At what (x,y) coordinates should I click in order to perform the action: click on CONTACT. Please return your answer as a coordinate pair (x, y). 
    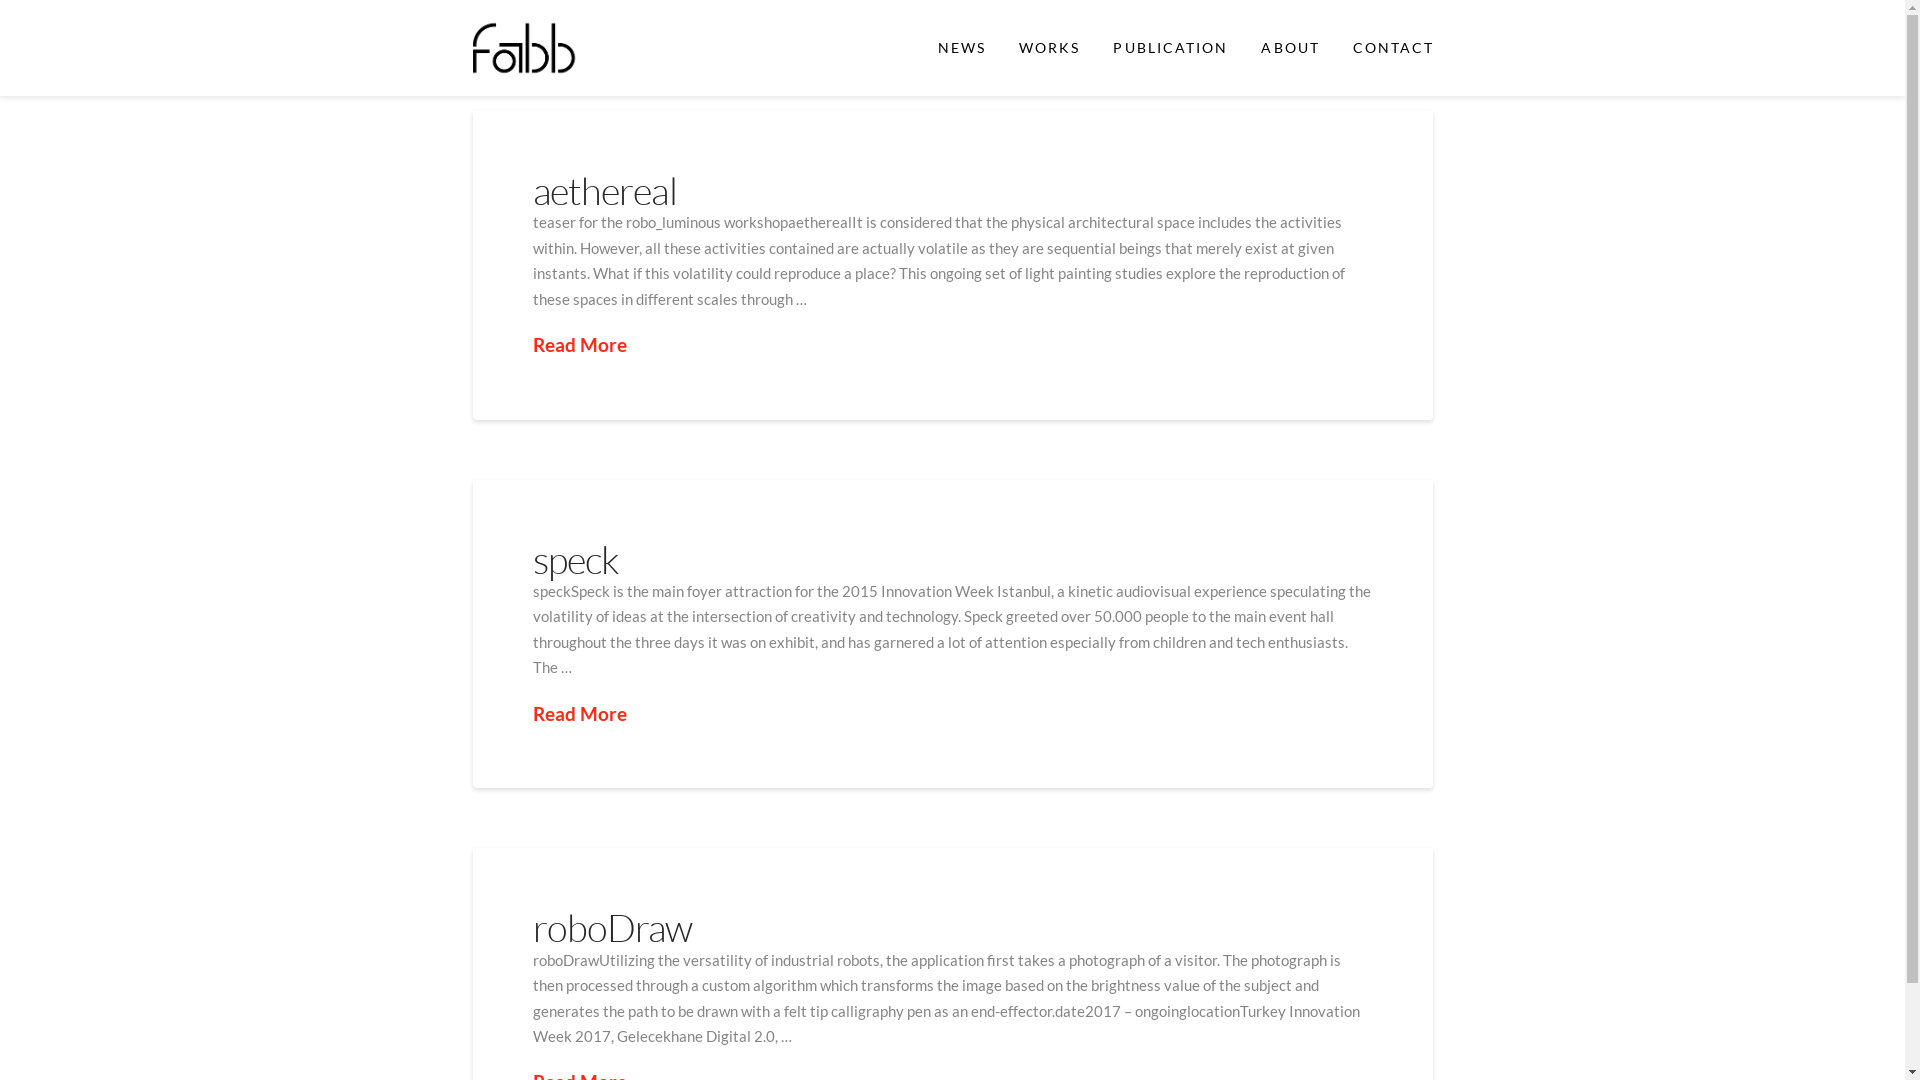
    Looking at the image, I should click on (1392, 48).